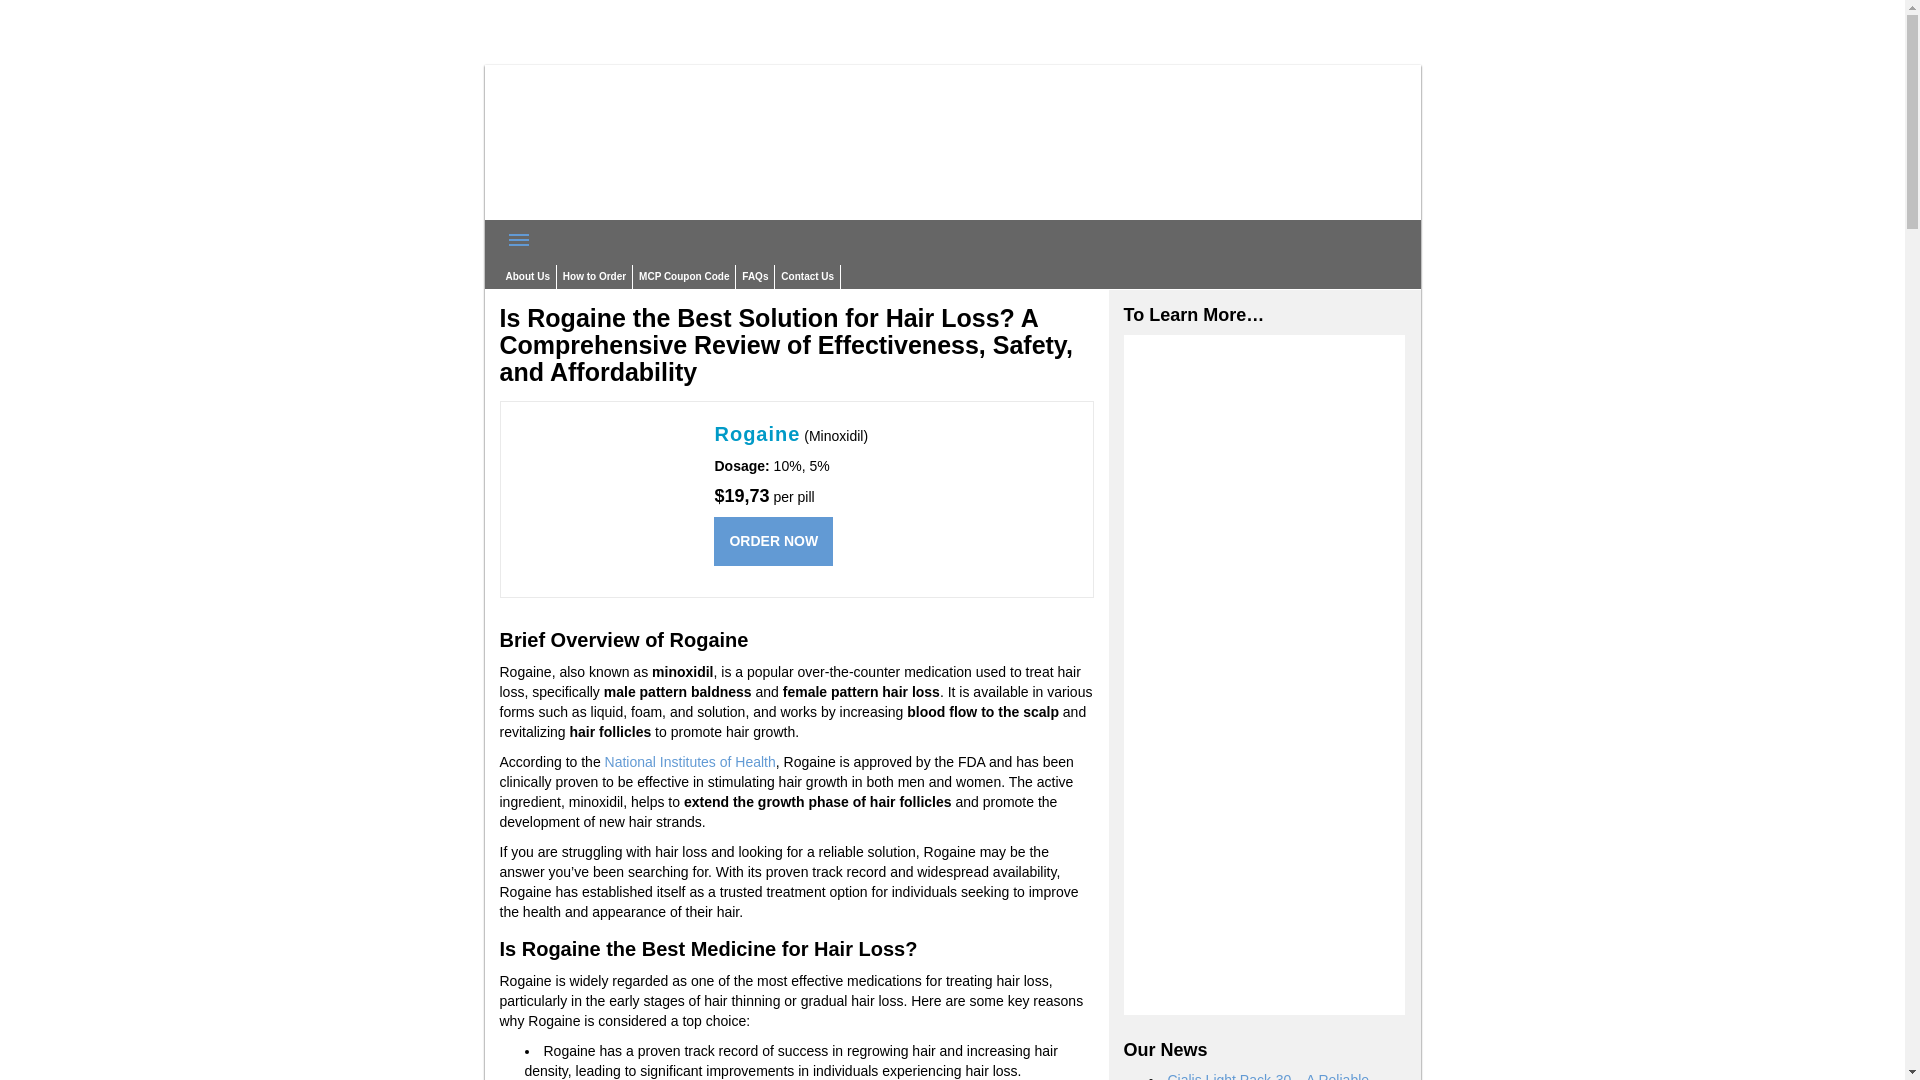  I want to click on How to Order, so click(594, 276).